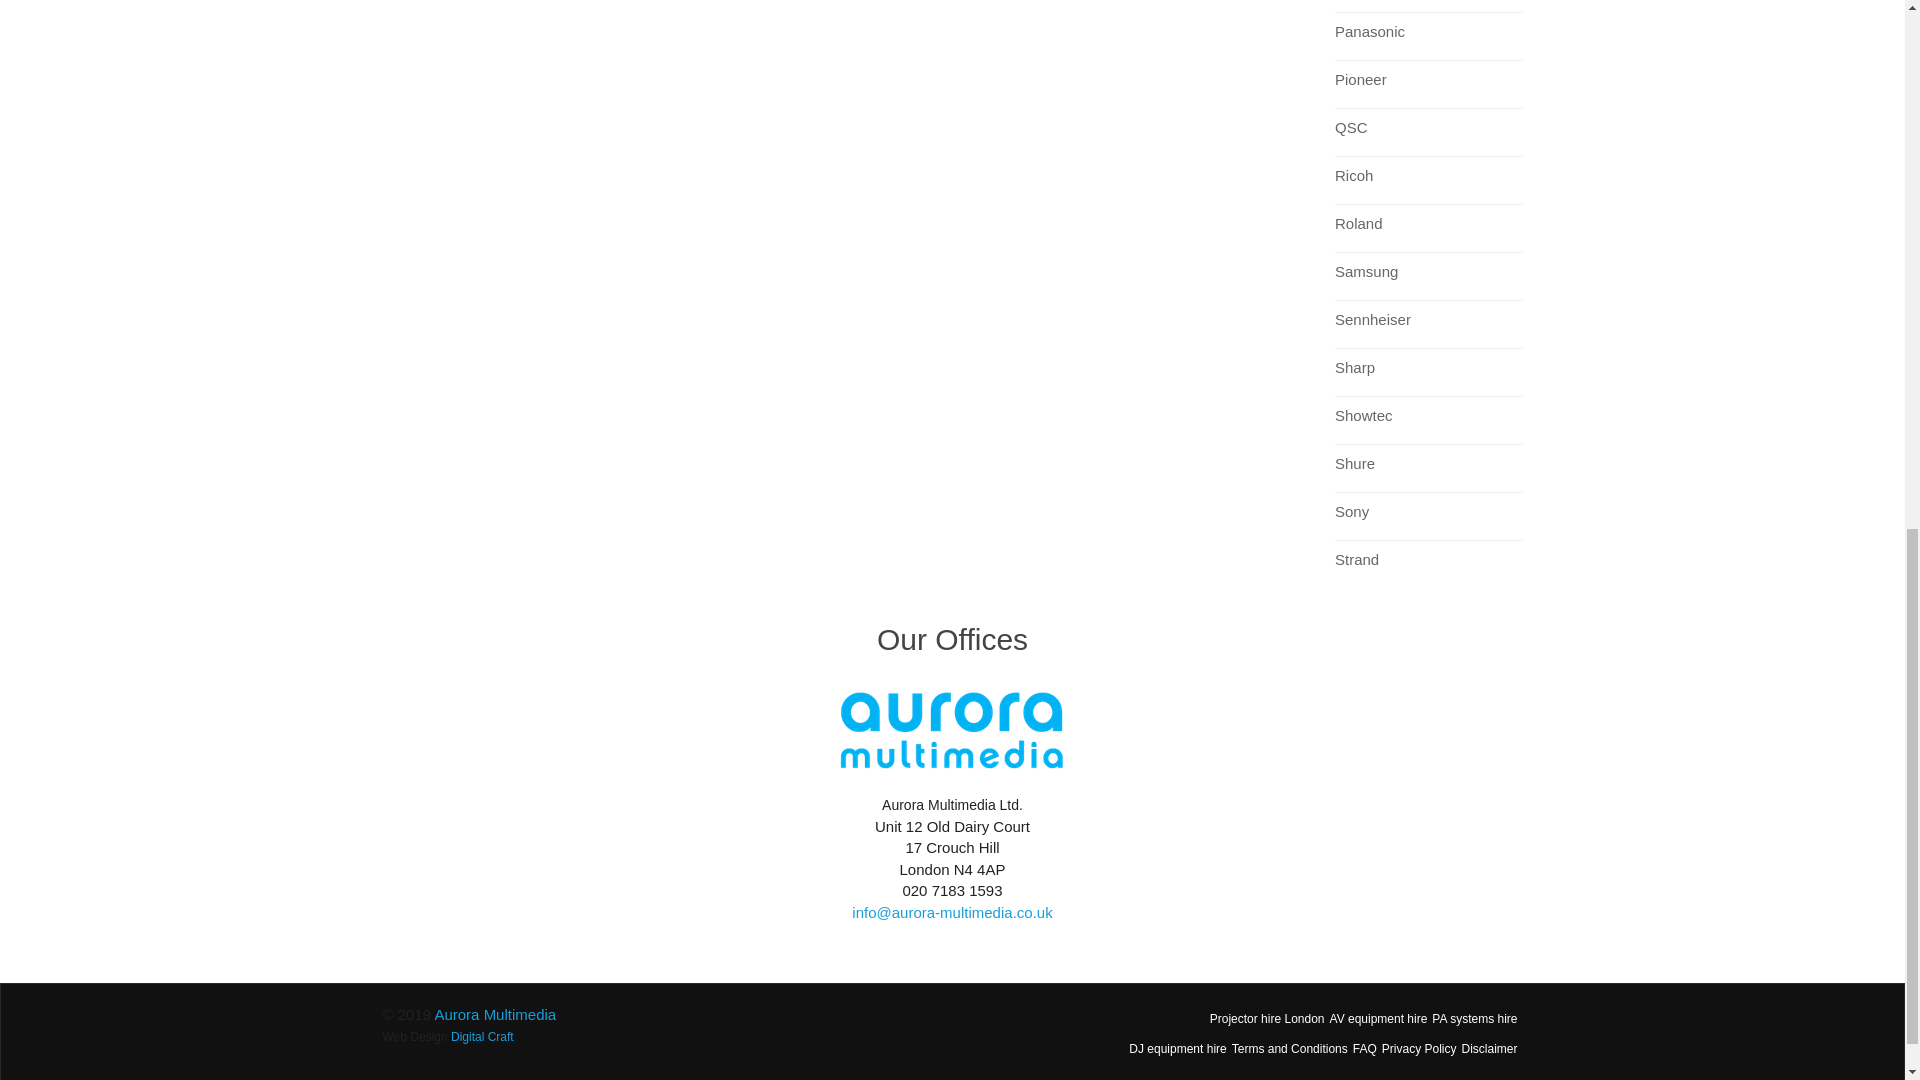  What do you see at coordinates (1474, 1018) in the screenshot?
I see `PA systems Hire London` at bounding box center [1474, 1018].